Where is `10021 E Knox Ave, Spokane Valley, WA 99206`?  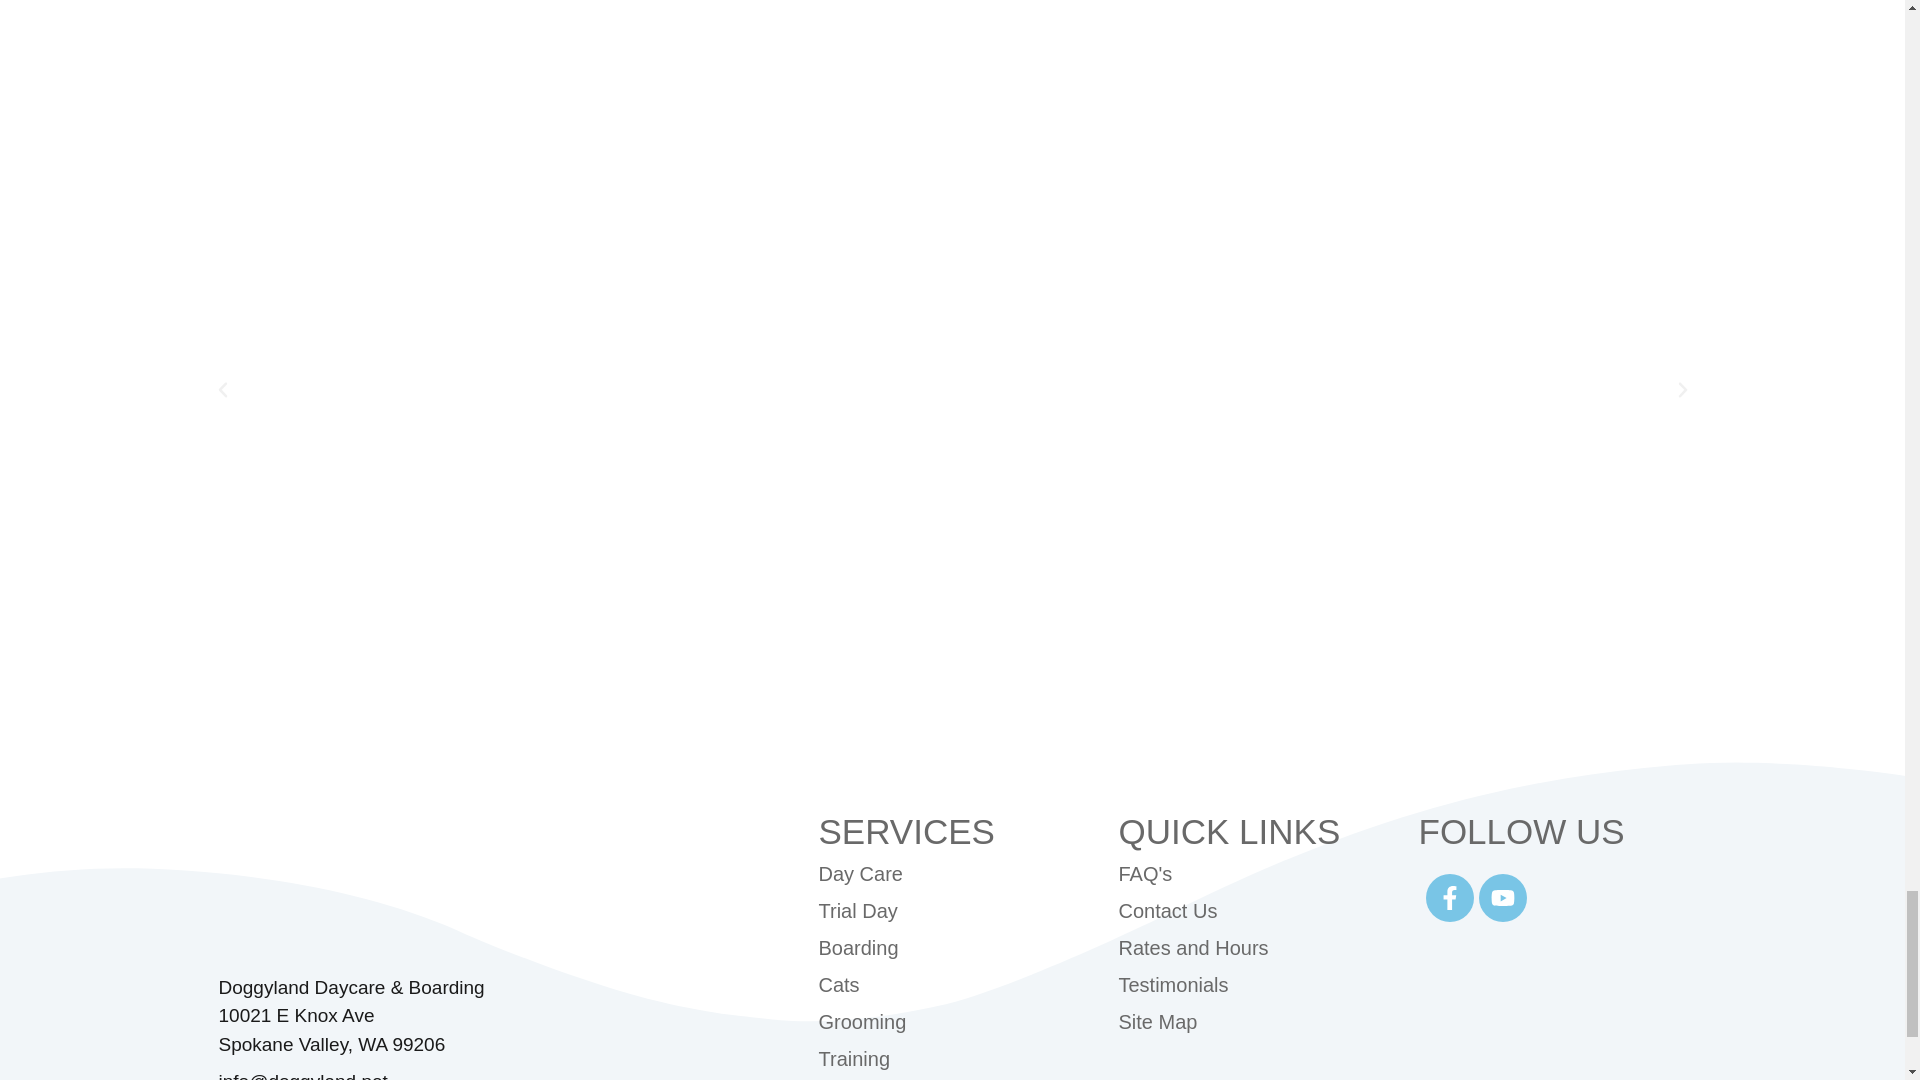
10021 E Knox Ave, Spokane Valley, WA 99206 is located at coordinates (952, 24).